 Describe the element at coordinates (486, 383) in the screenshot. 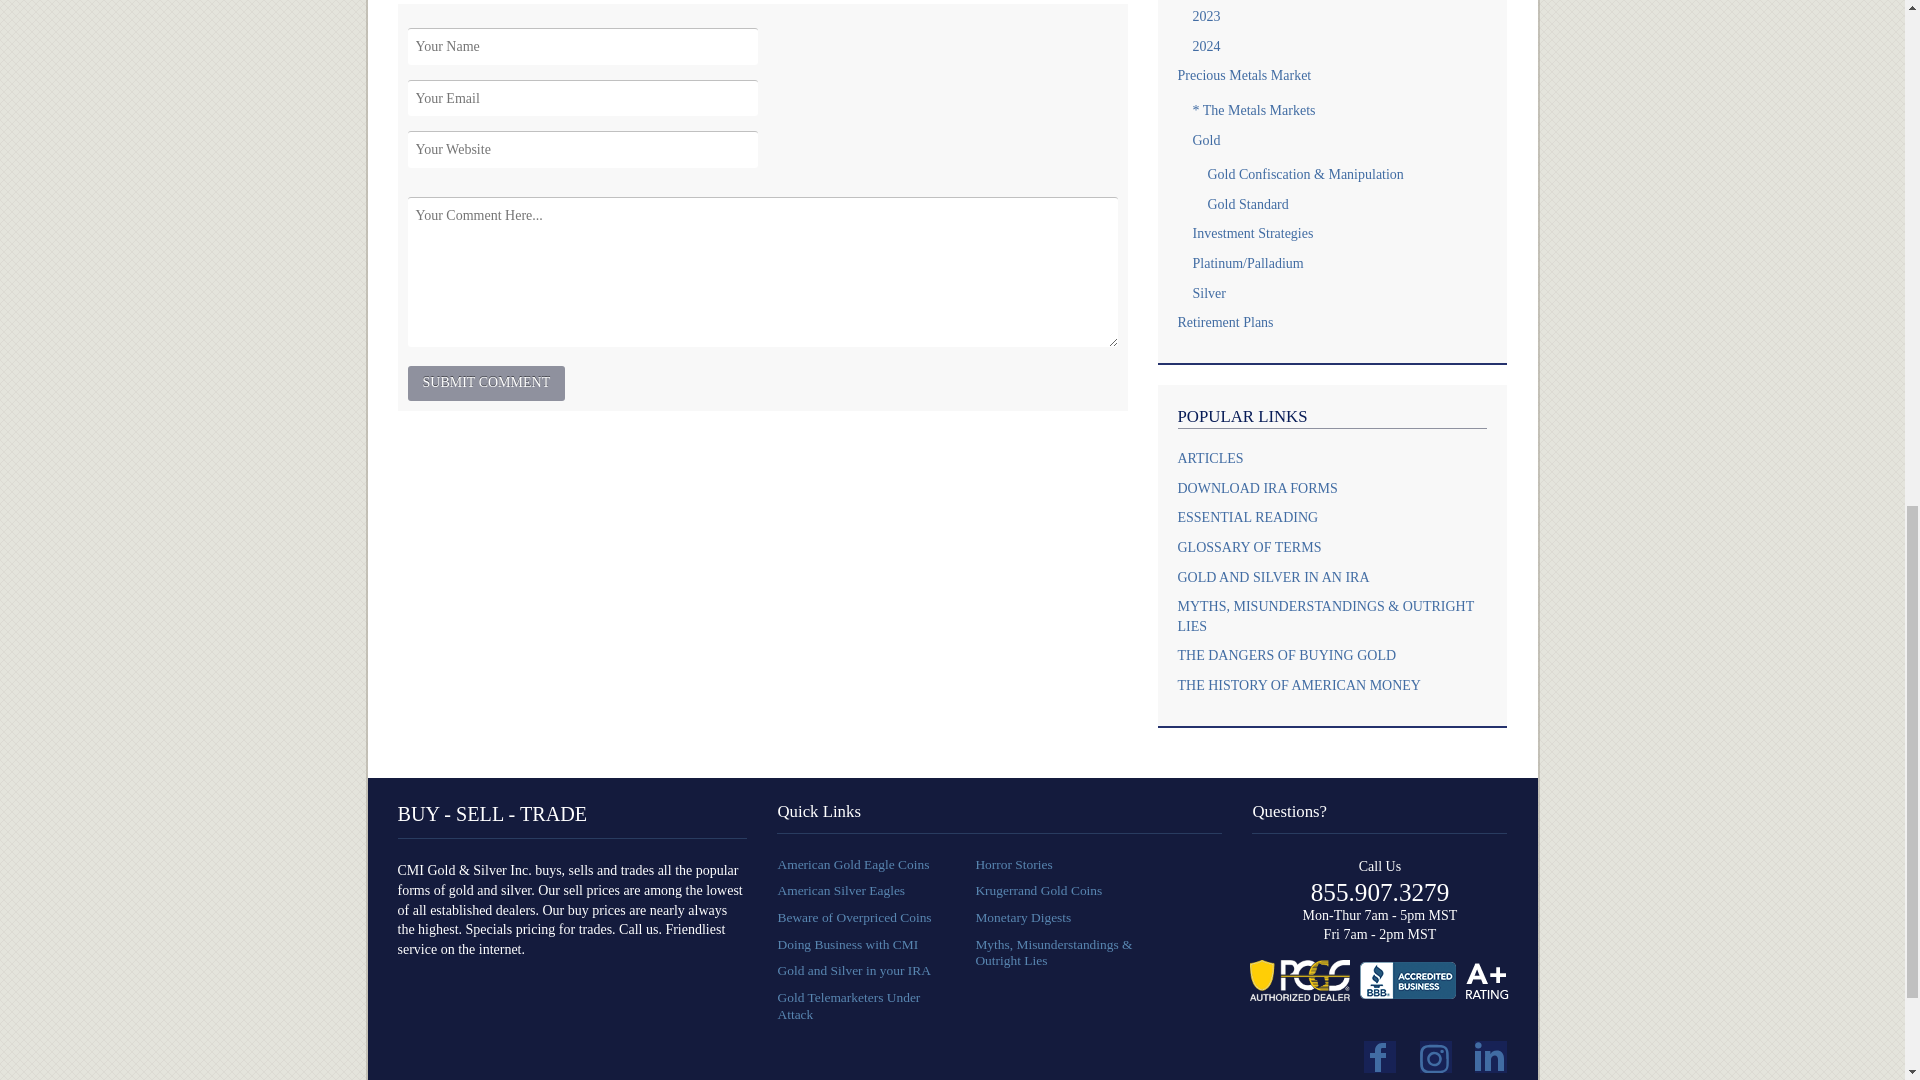

I see `Submit Comment` at that location.